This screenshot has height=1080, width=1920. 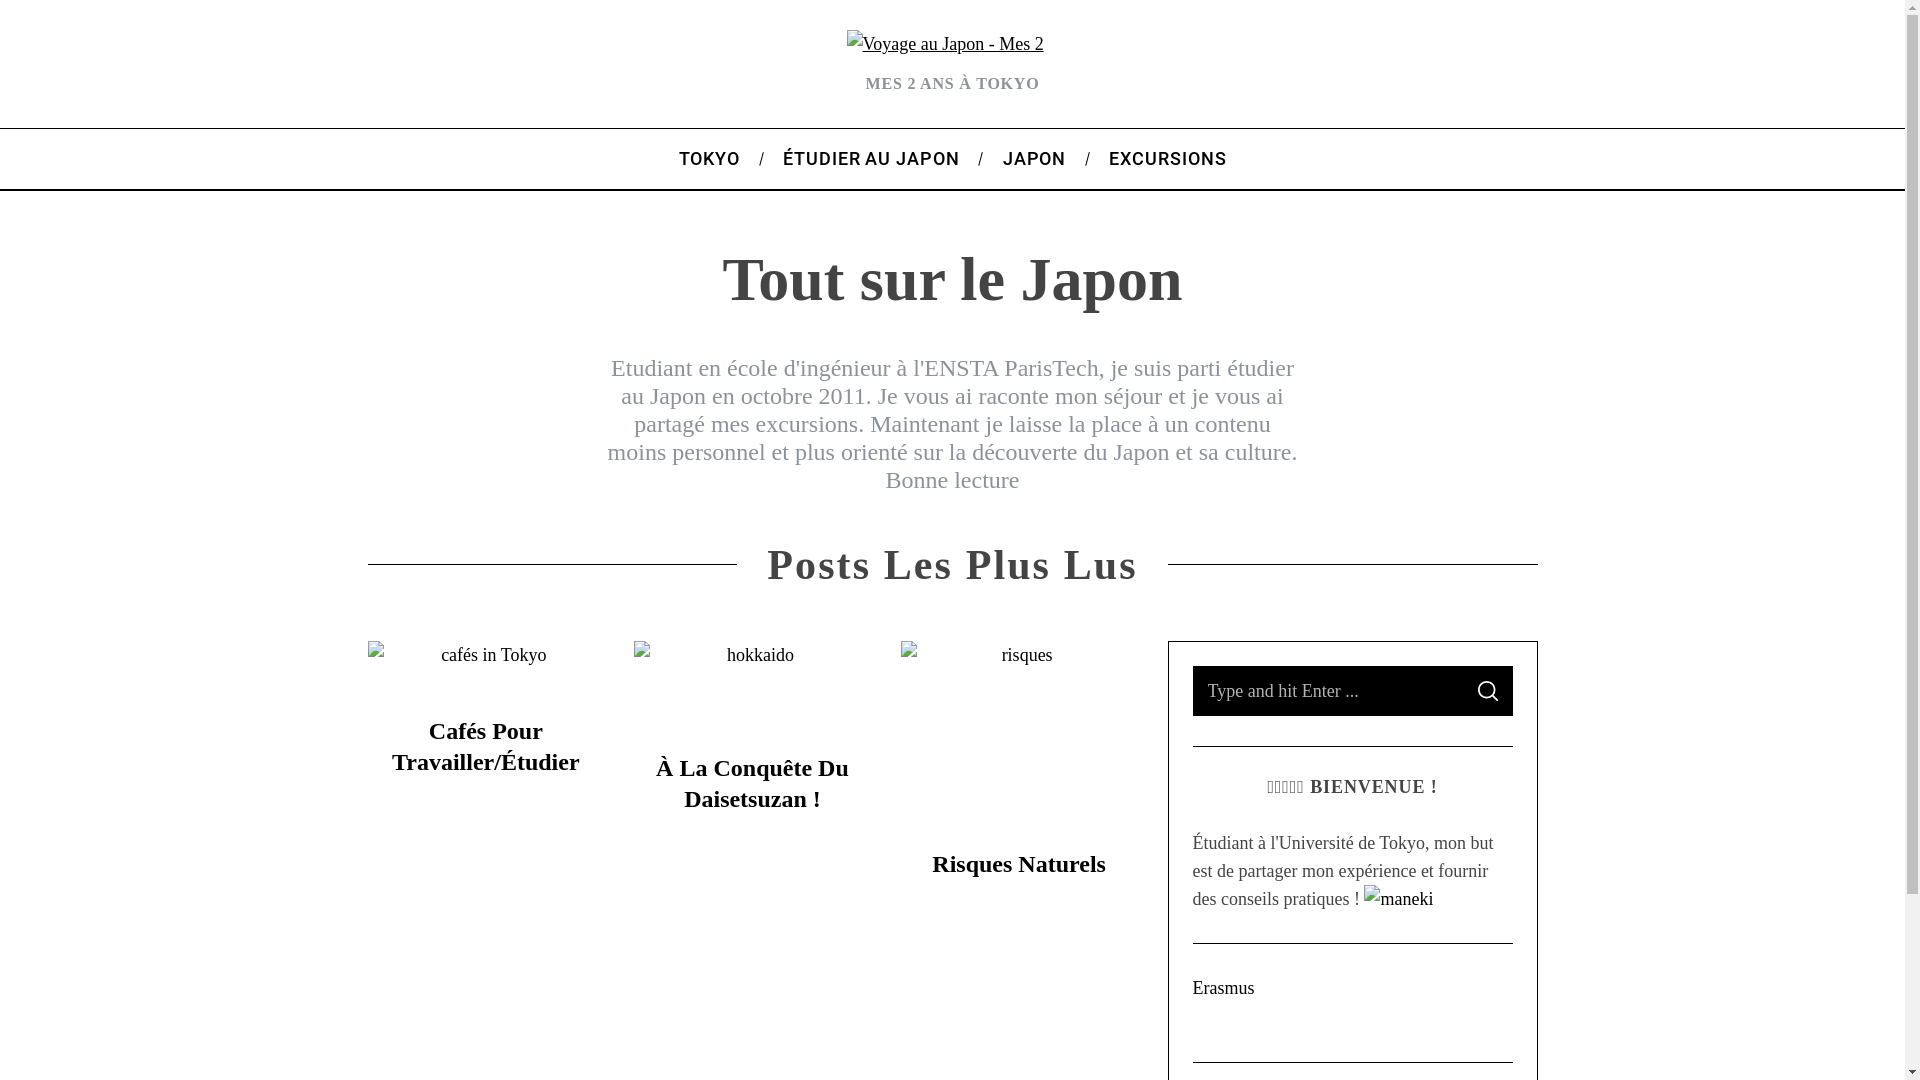 What do you see at coordinates (1019, 864) in the screenshot?
I see `Risques Naturels` at bounding box center [1019, 864].